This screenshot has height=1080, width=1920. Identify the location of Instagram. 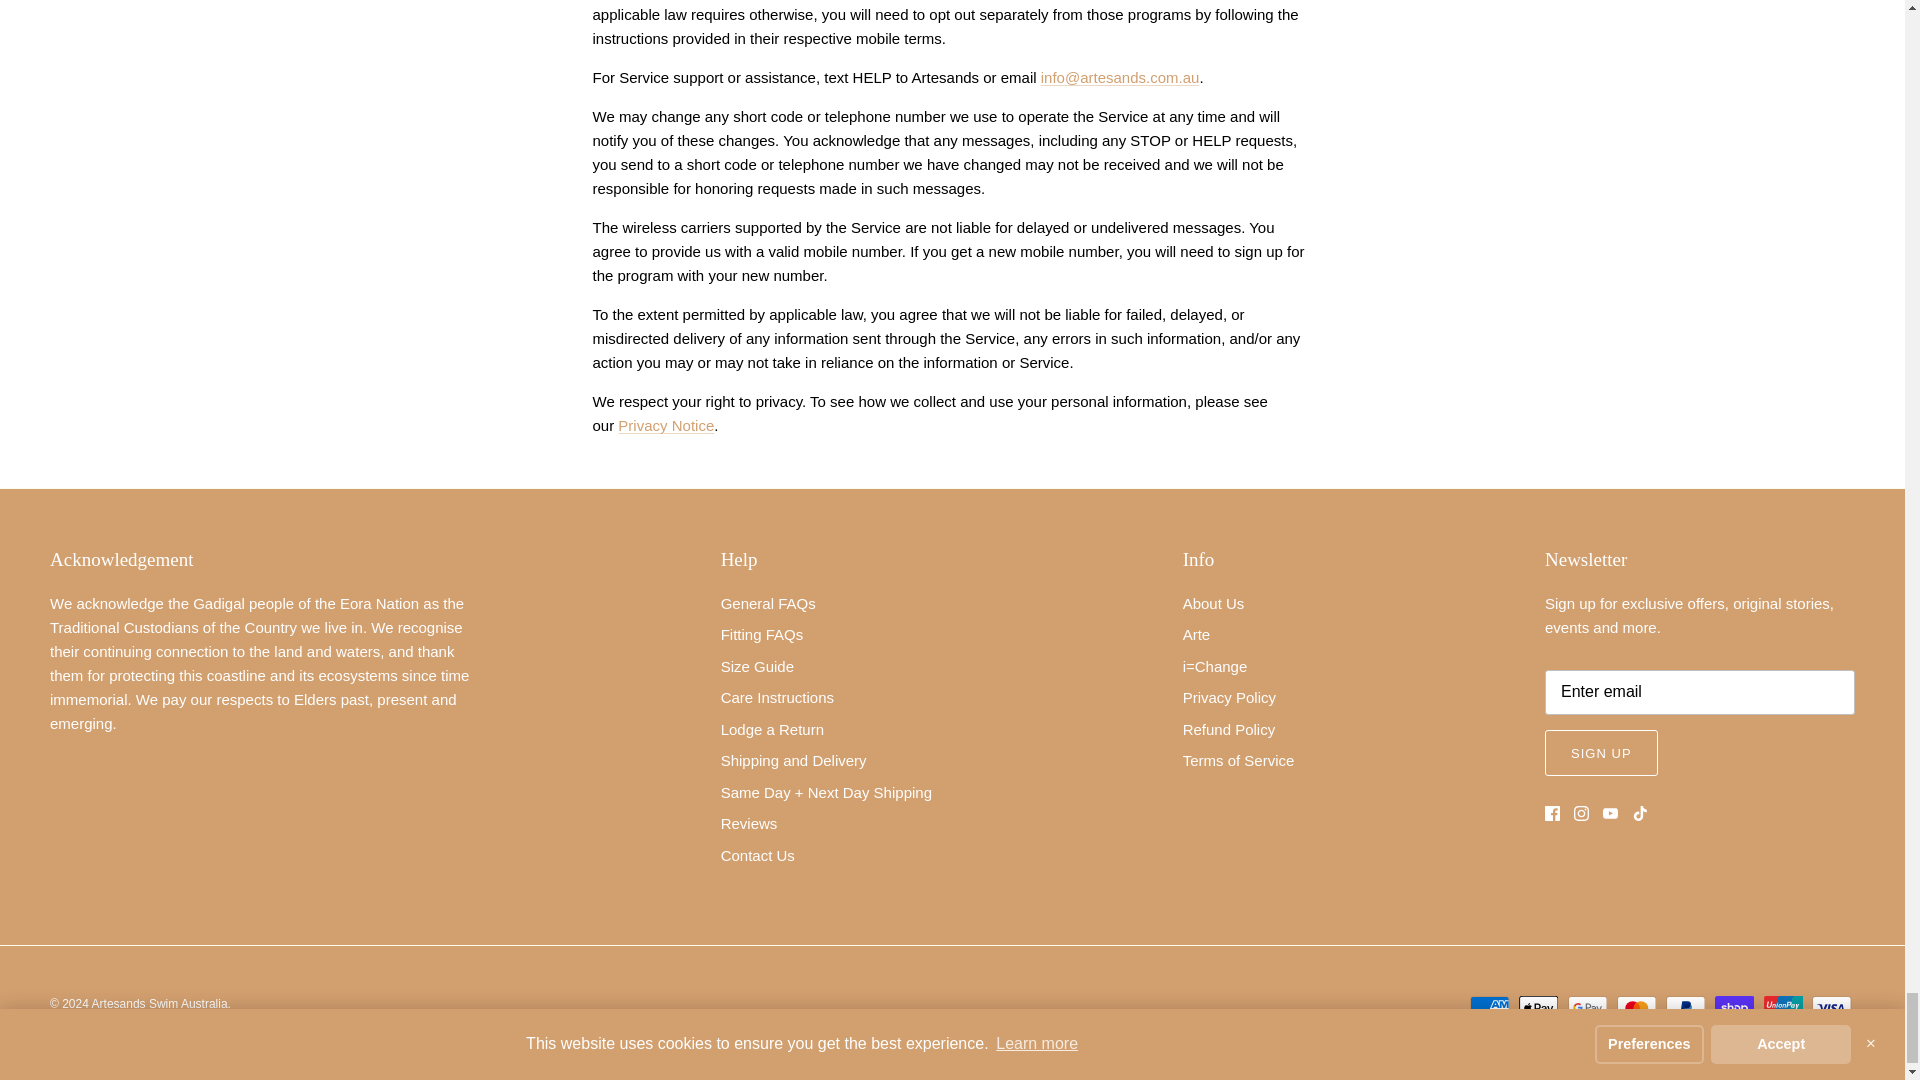
(1582, 812).